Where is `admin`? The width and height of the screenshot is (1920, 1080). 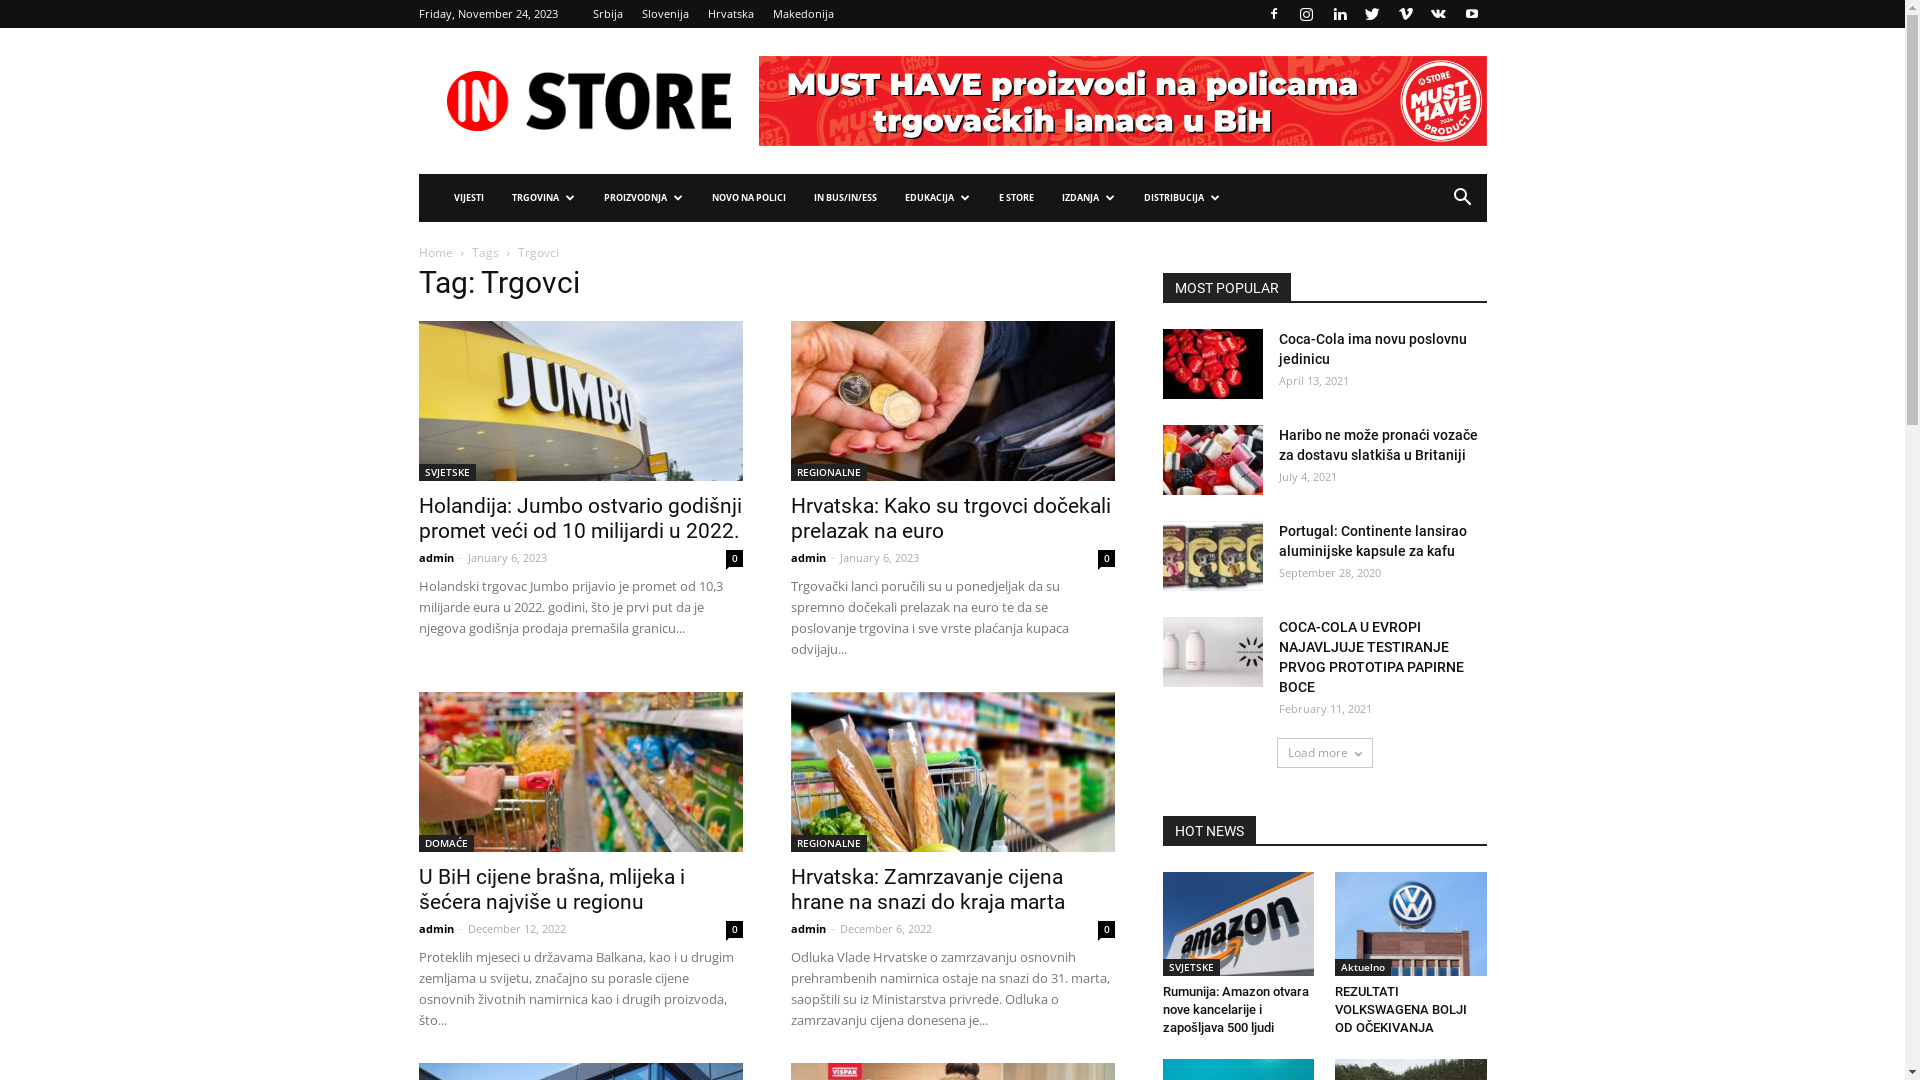 admin is located at coordinates (436, 558).